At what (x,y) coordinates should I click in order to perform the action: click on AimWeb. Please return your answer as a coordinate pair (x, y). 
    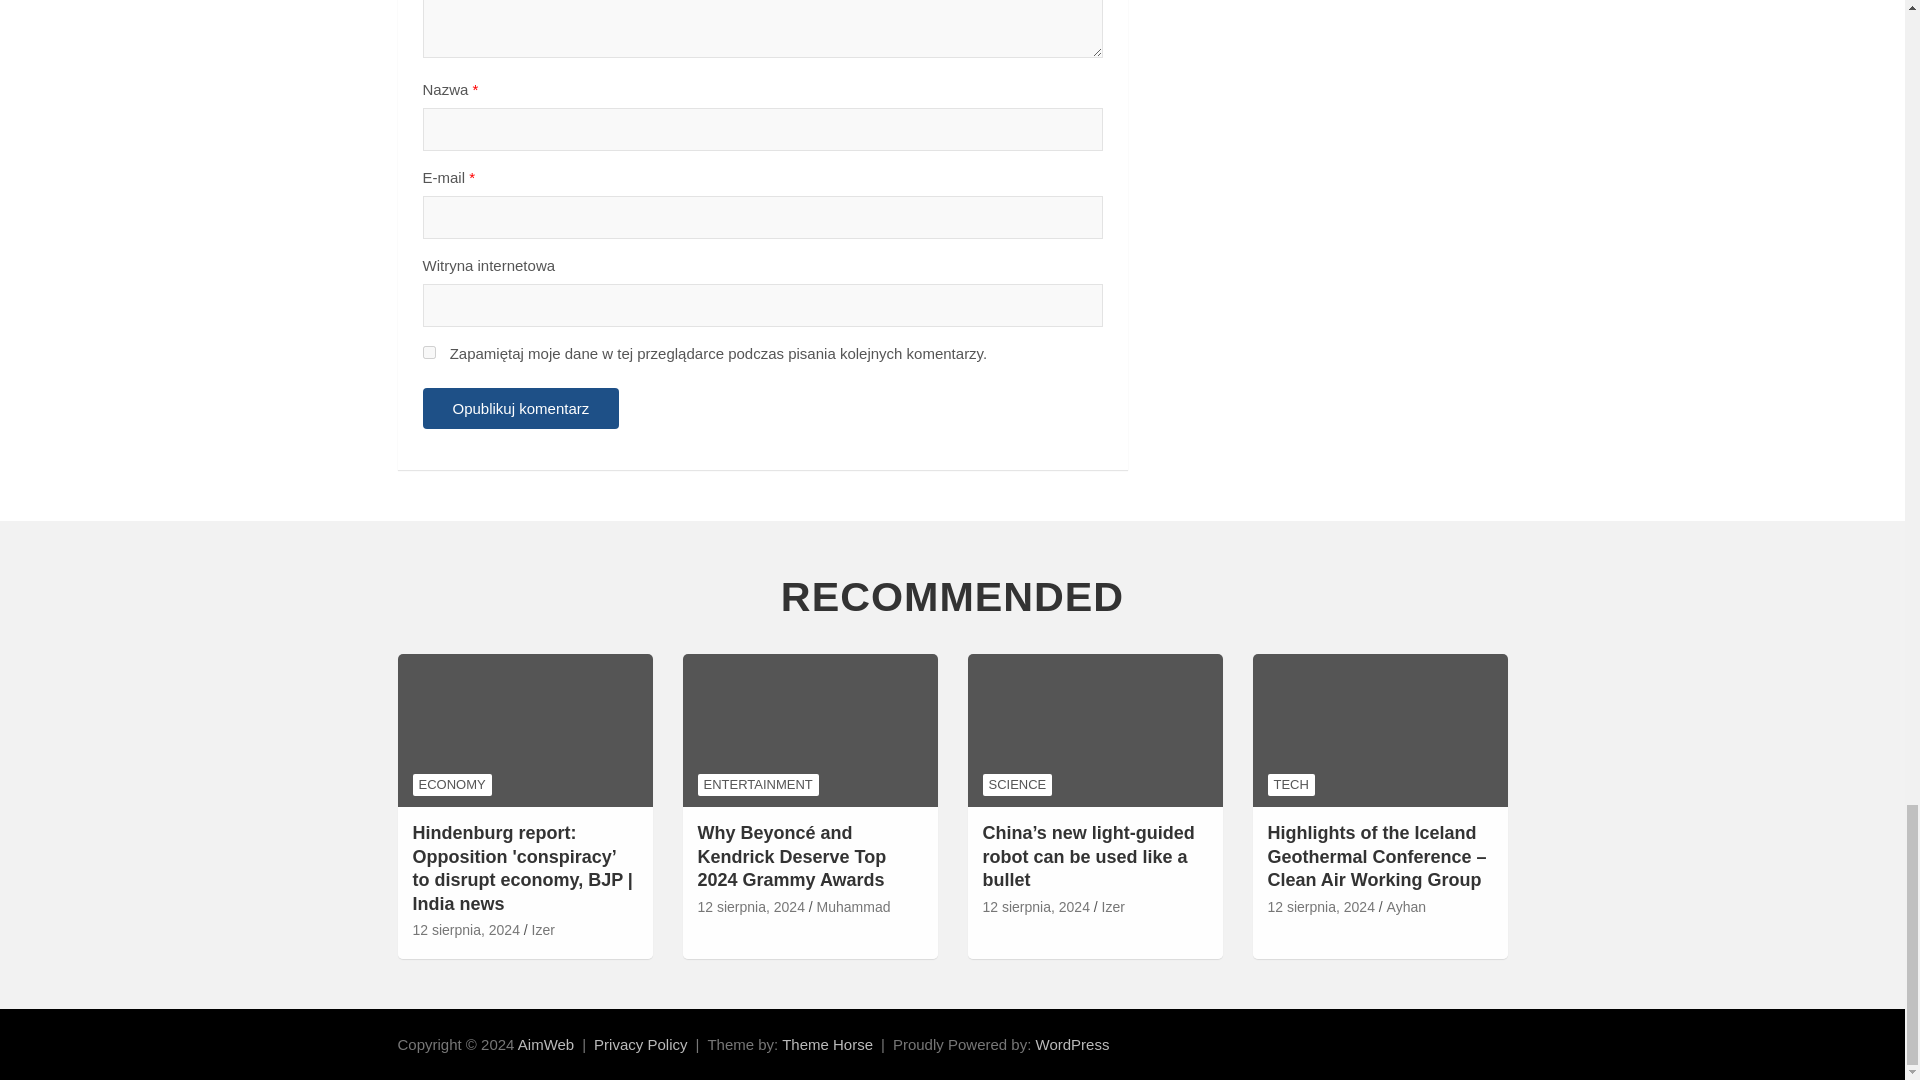
    Looking at the image, I should click on (546, 1044).